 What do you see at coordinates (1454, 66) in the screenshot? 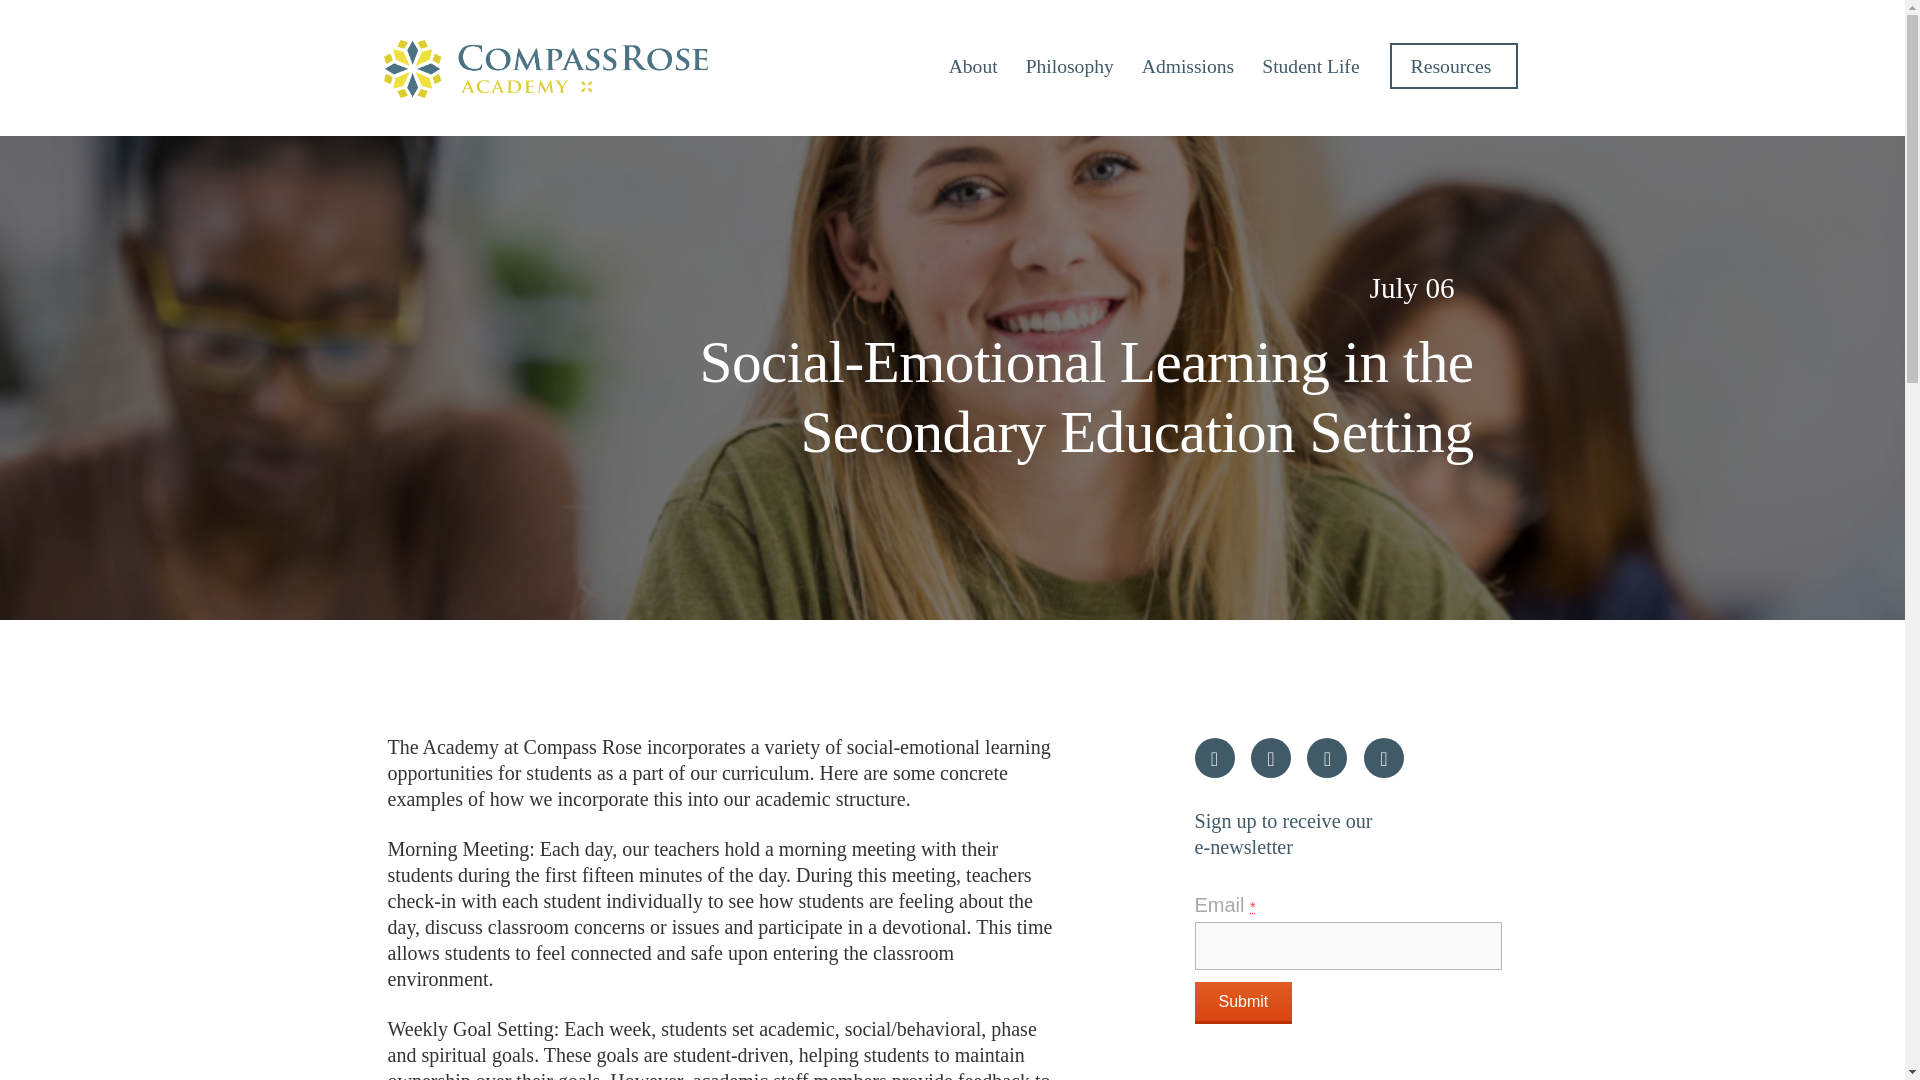
I see `Resources` at bounding box center [1454, 66].